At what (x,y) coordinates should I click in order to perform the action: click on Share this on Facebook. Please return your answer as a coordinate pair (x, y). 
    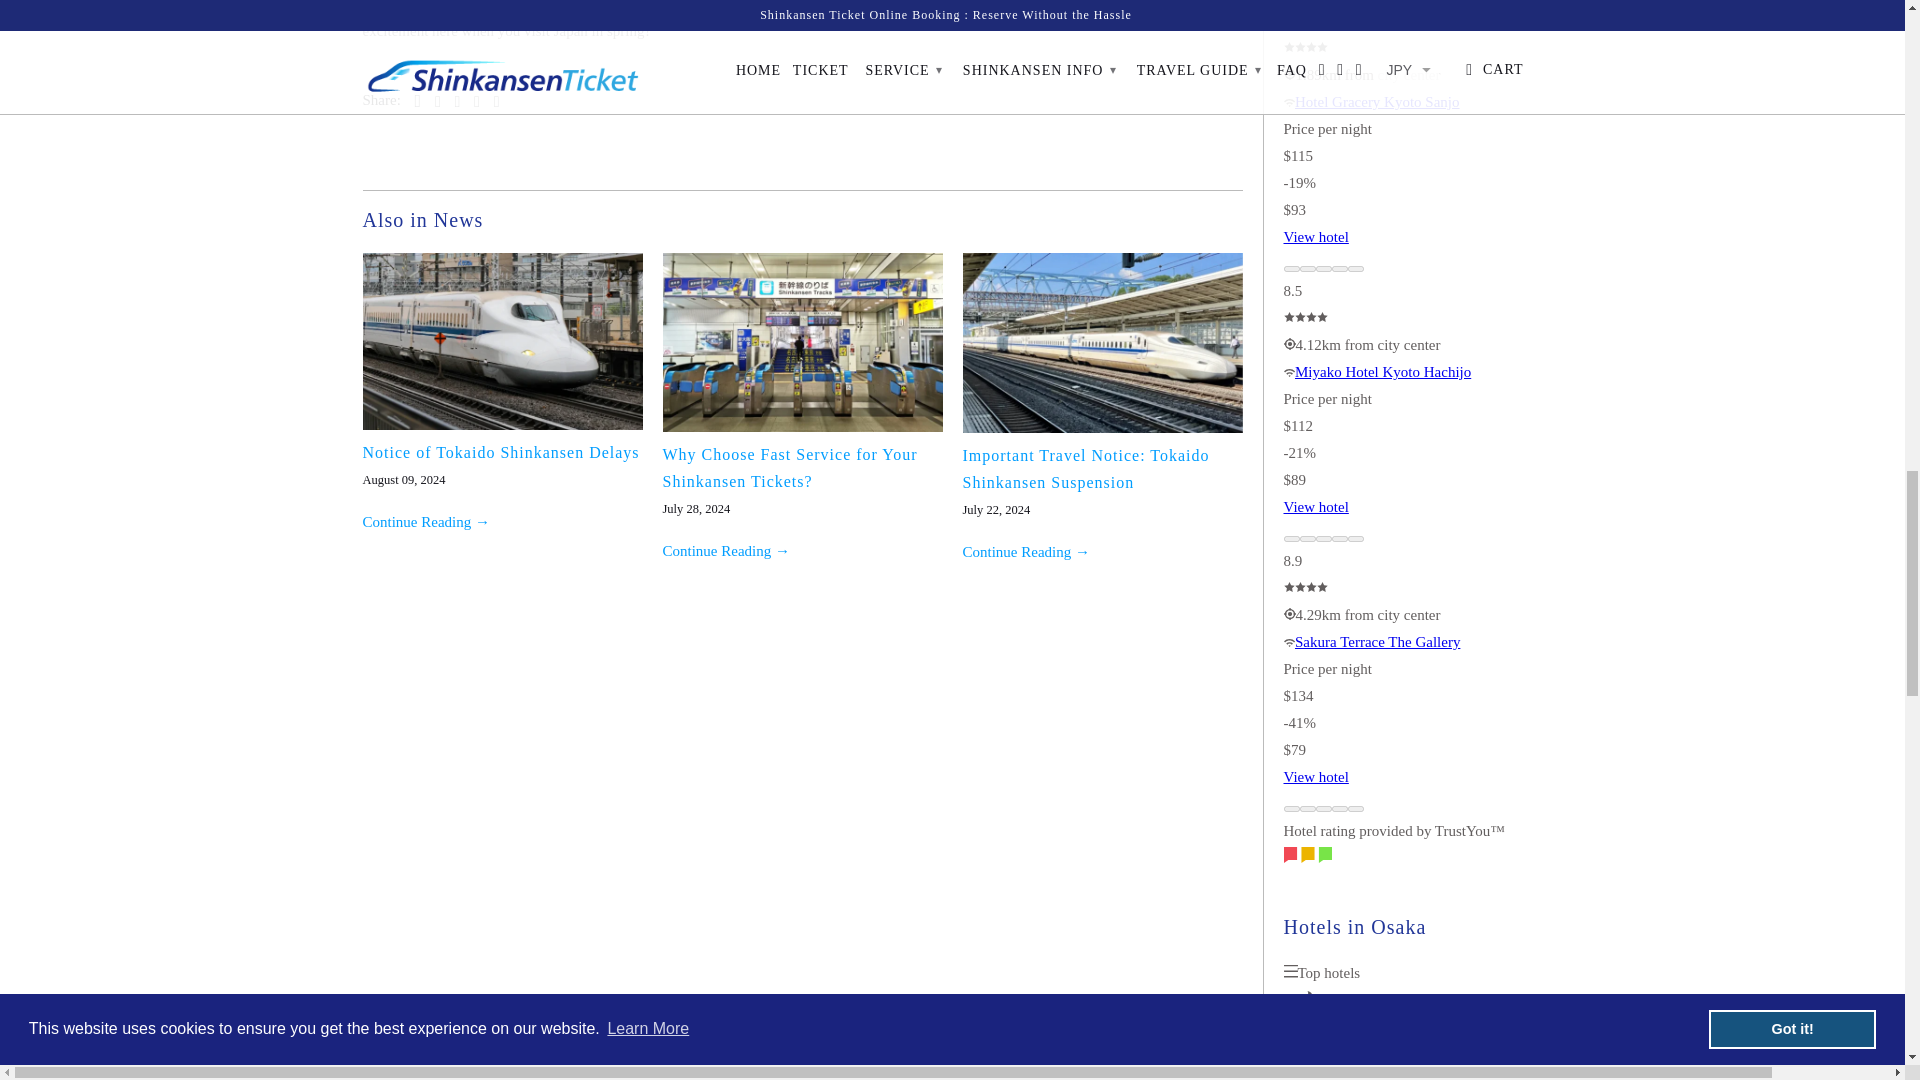
    Looking at the image, I should click on (432, 101).